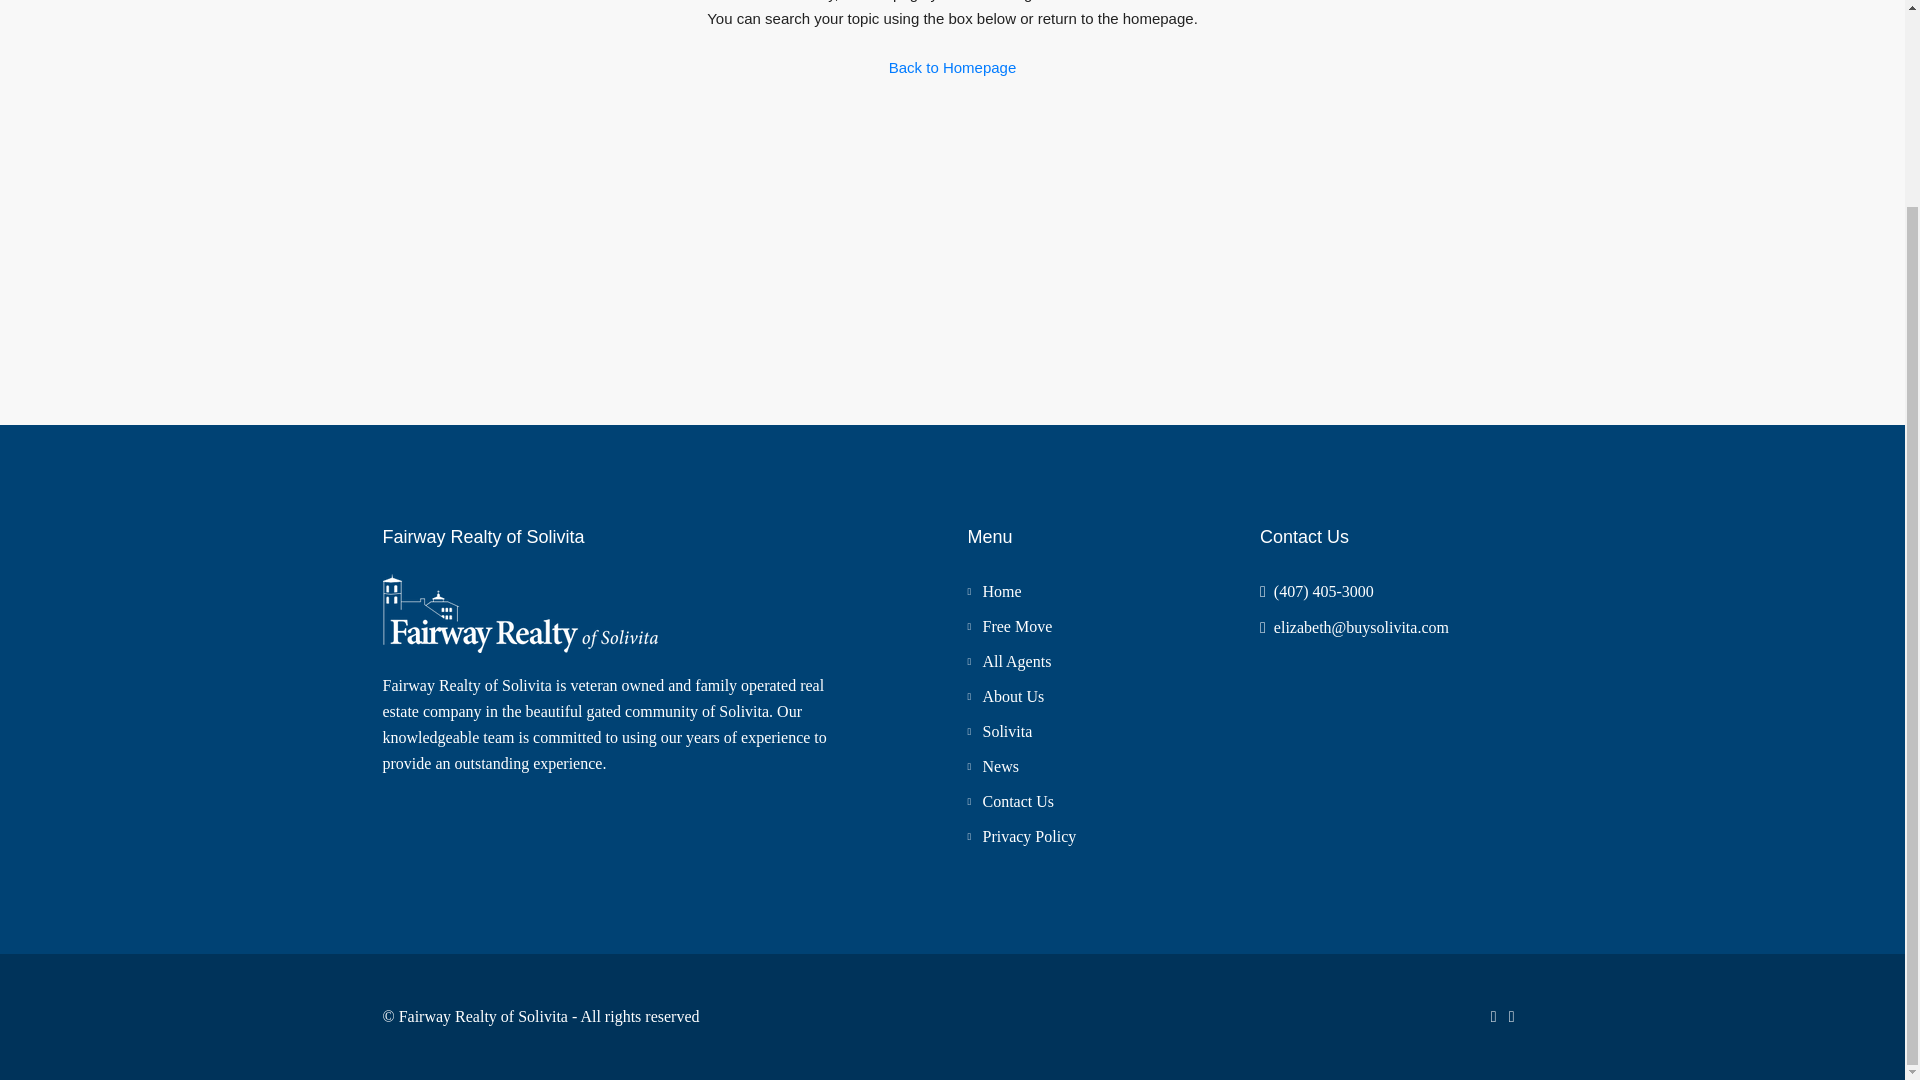 This screenshot has width=1920, height=1080. Describe the element at coordinates (1006, 696) in the screenshot. I see `About Us` at that location.